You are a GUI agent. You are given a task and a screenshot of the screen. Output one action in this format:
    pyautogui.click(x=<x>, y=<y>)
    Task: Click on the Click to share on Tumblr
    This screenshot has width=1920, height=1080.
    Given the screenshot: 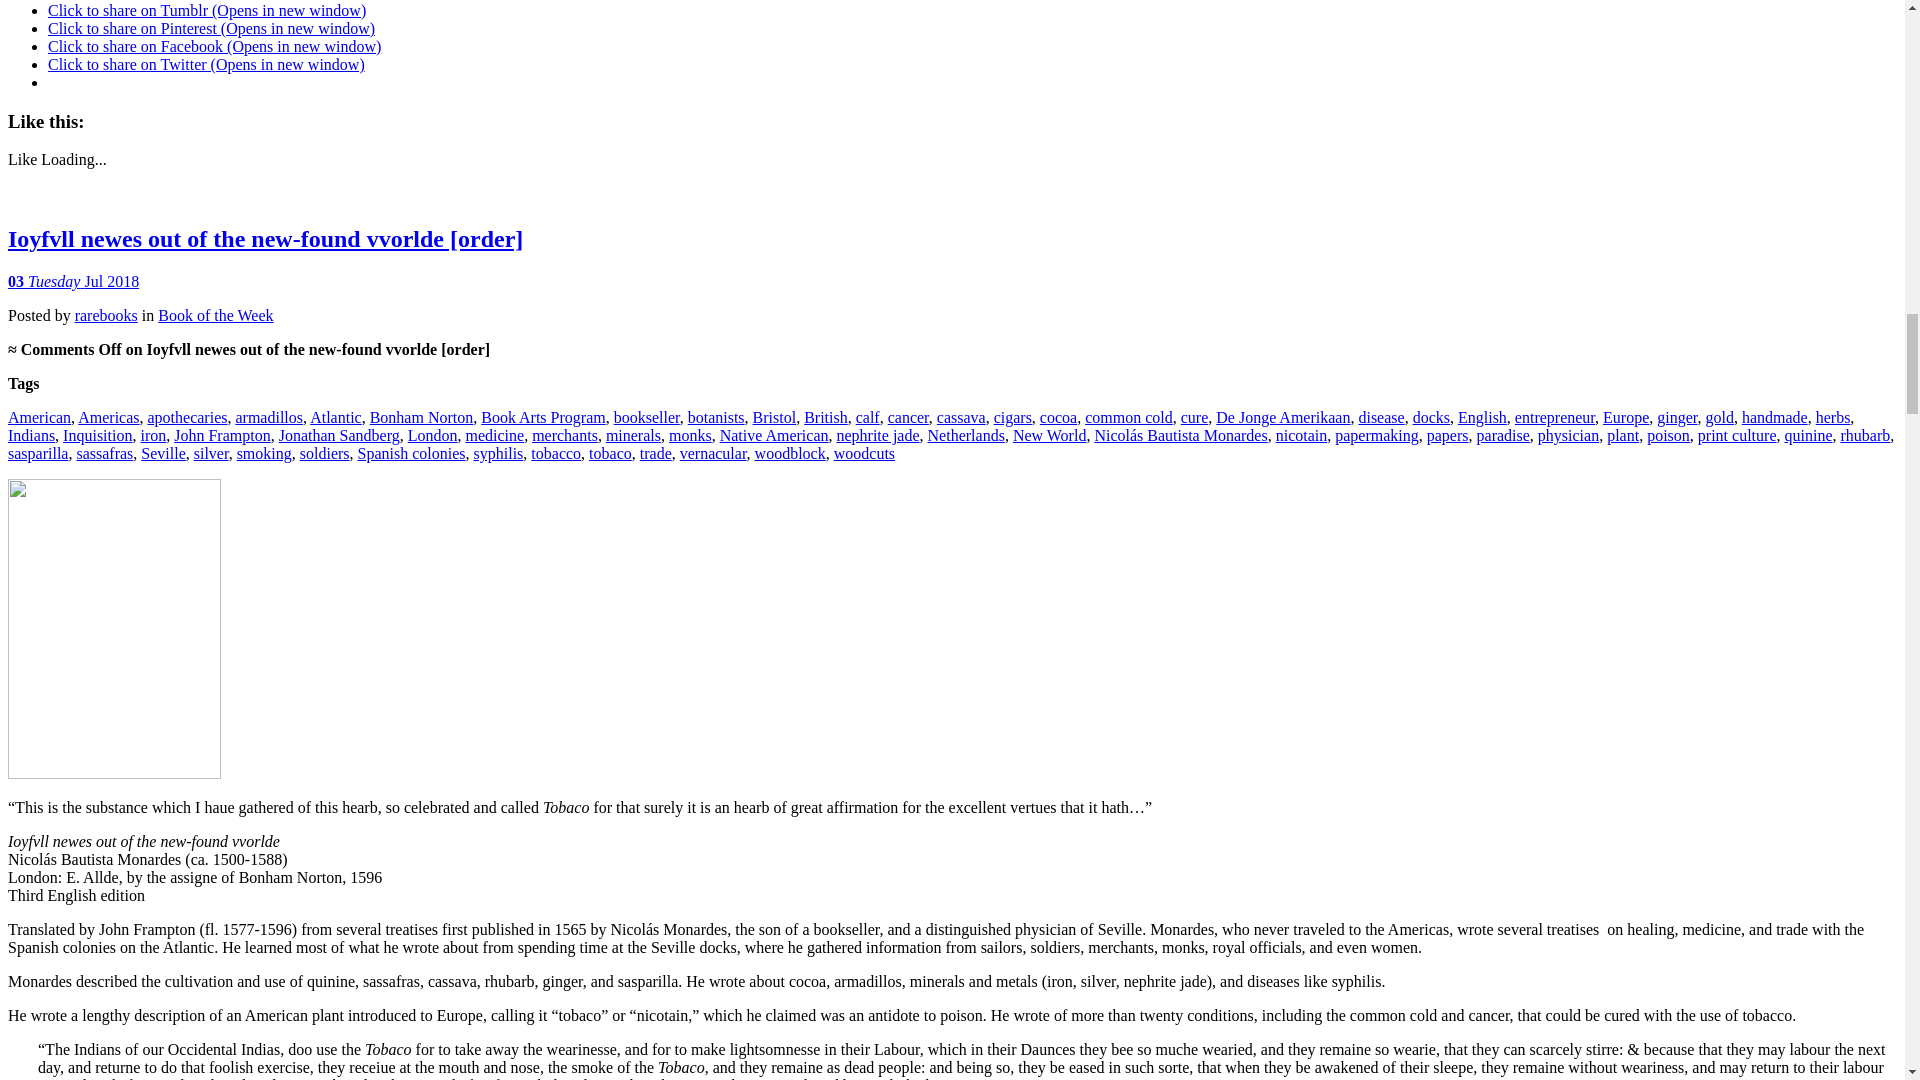 What is the action you would take?
    pyautogui.click(x=207, y=10)
    